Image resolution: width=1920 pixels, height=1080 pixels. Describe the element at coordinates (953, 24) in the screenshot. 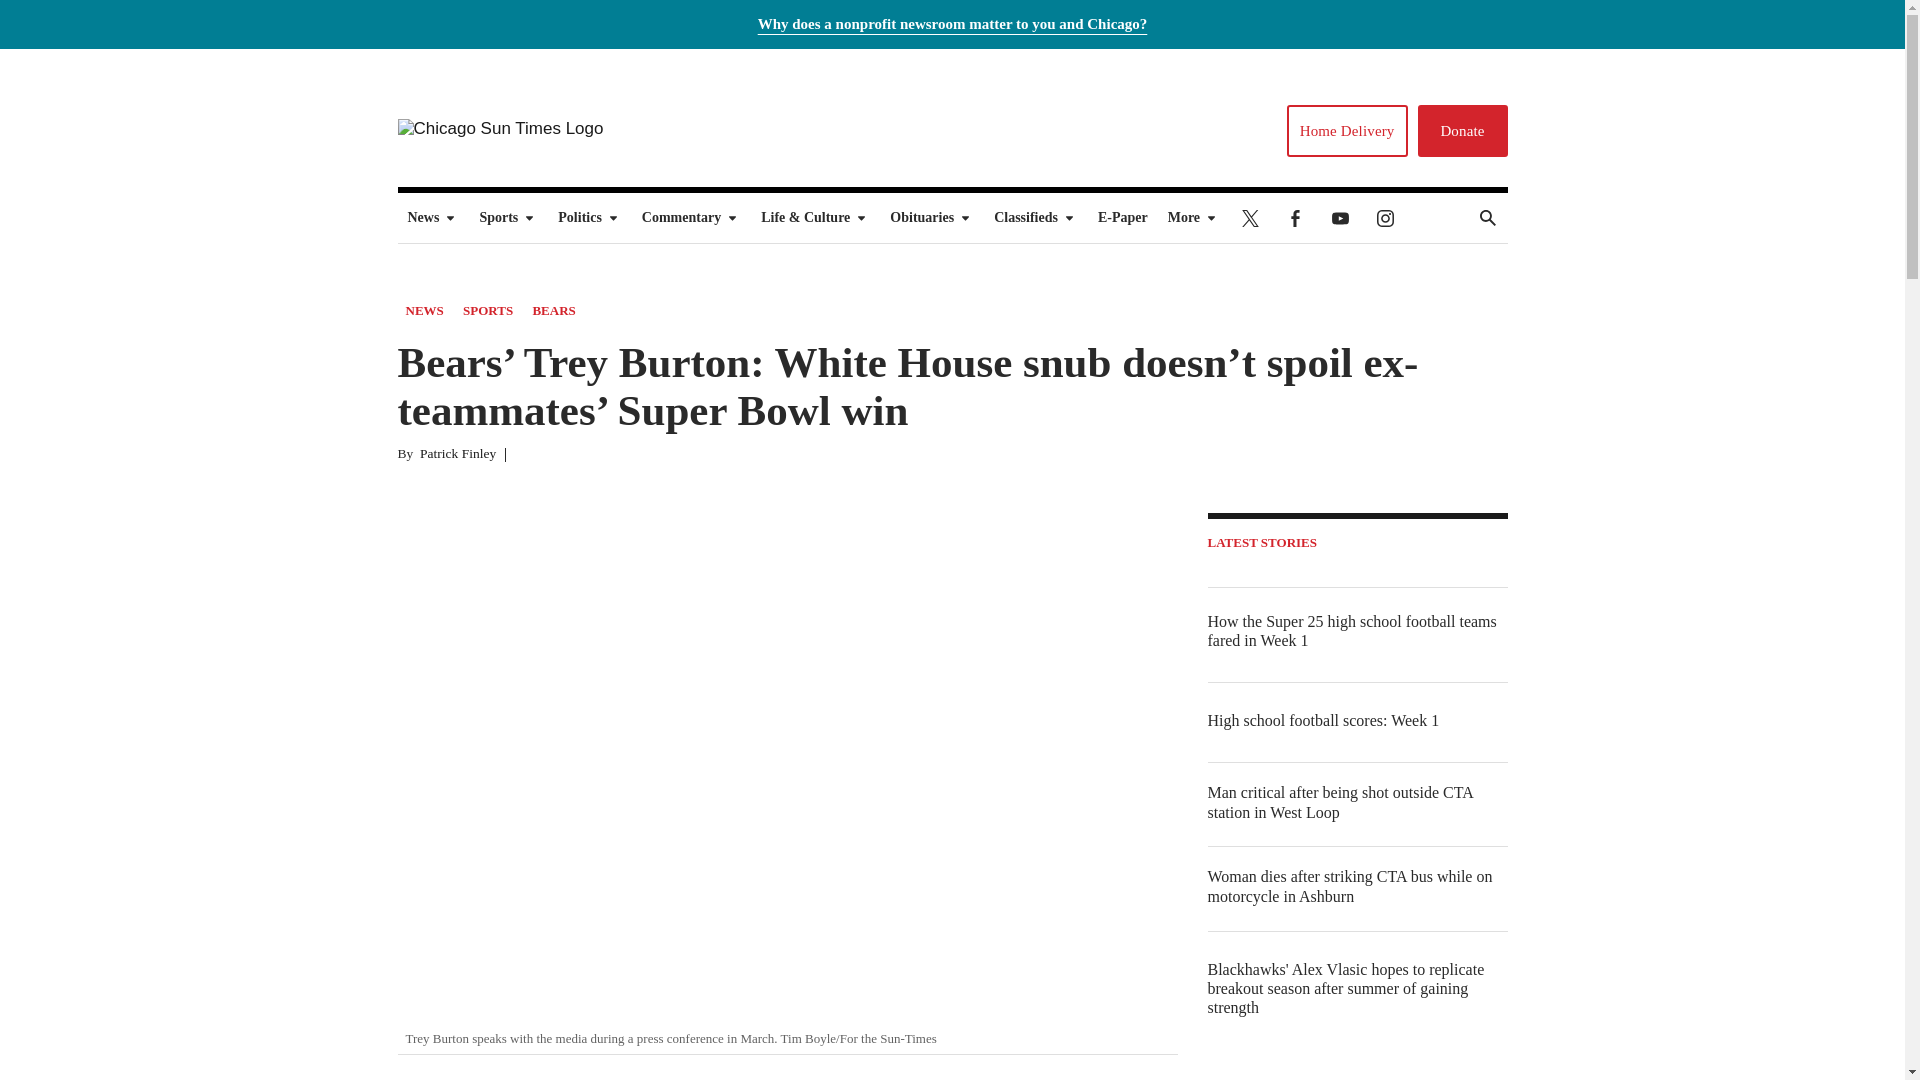

I see `Why does a nonprofit newsroom matter to you and Chicago?` at that location.